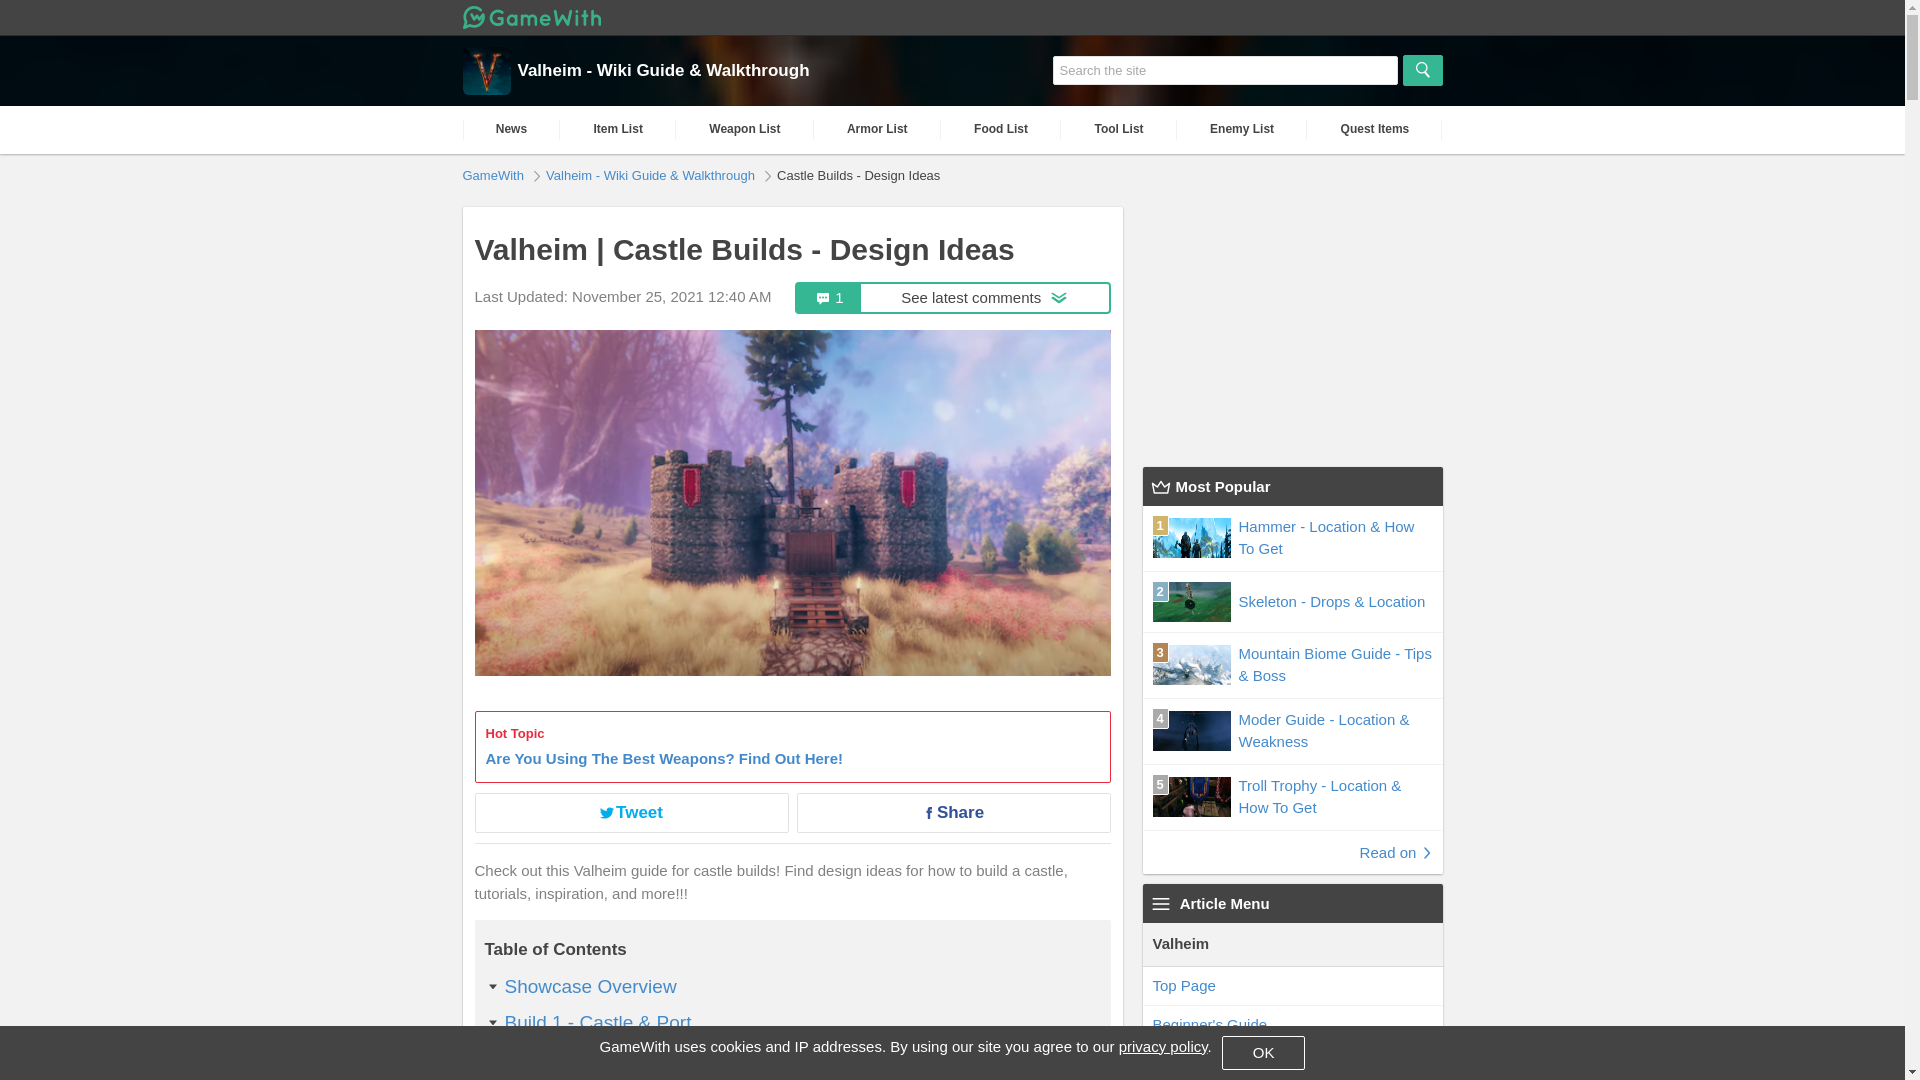 This screenshot has width=1920, height=1080. What do you see at coordinates (1374, 129) in the screenshot?
I see `Weapon List` at bounding box center [1374, 129].